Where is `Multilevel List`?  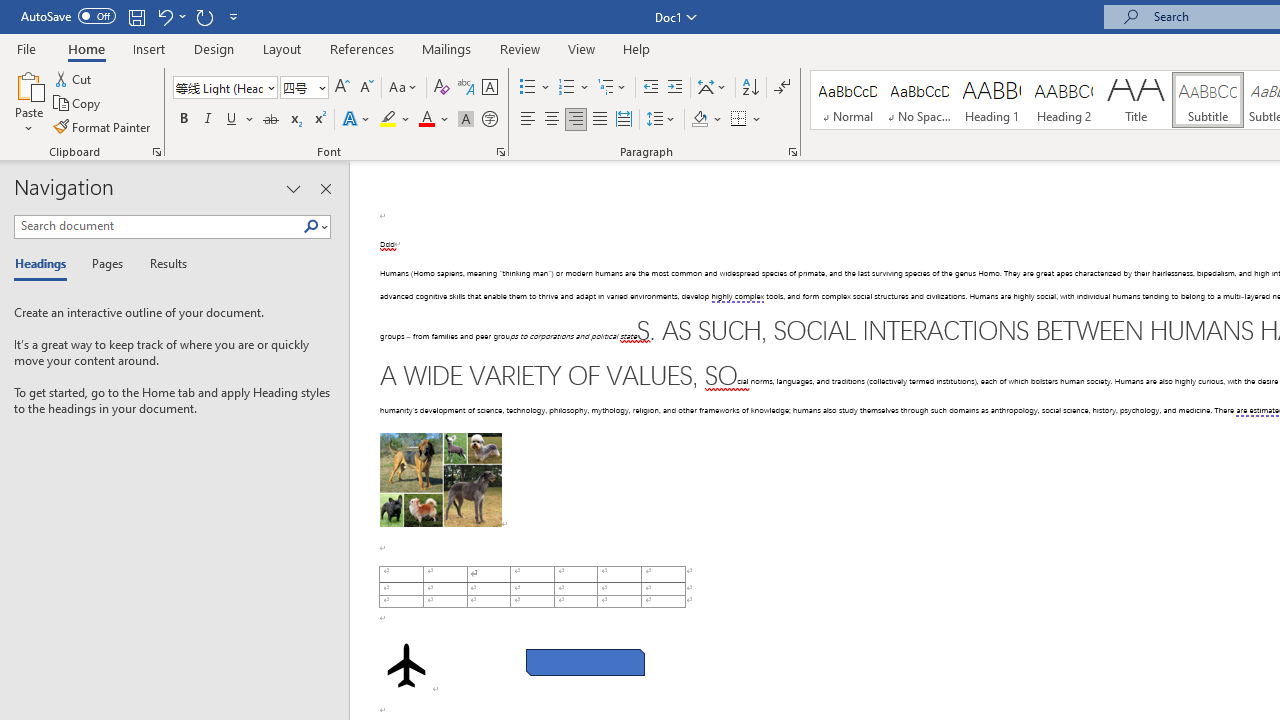 Multilevel List is located at coordinates (613, 88).